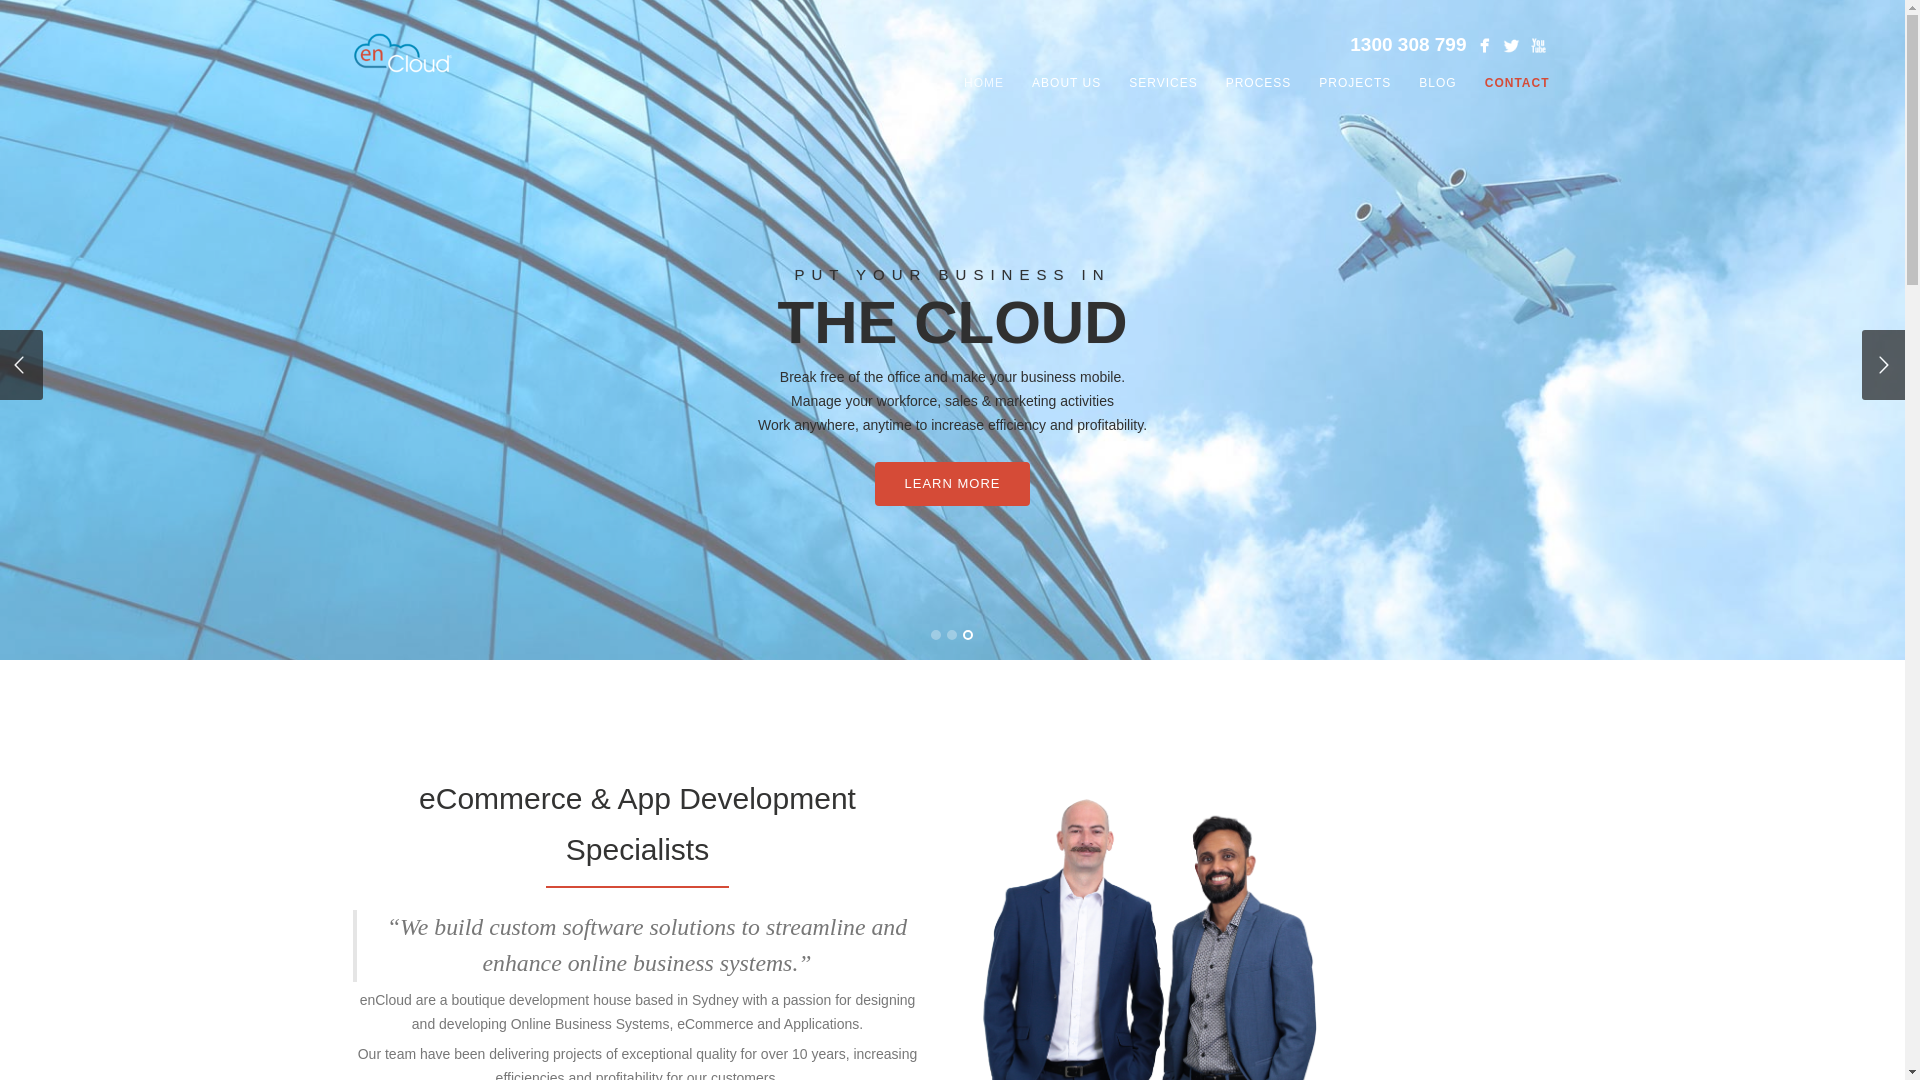  What do you see at coordinates (1355, 83) in the screenshot?
I see `PROJECTS` at bounding box center [1355, 83].